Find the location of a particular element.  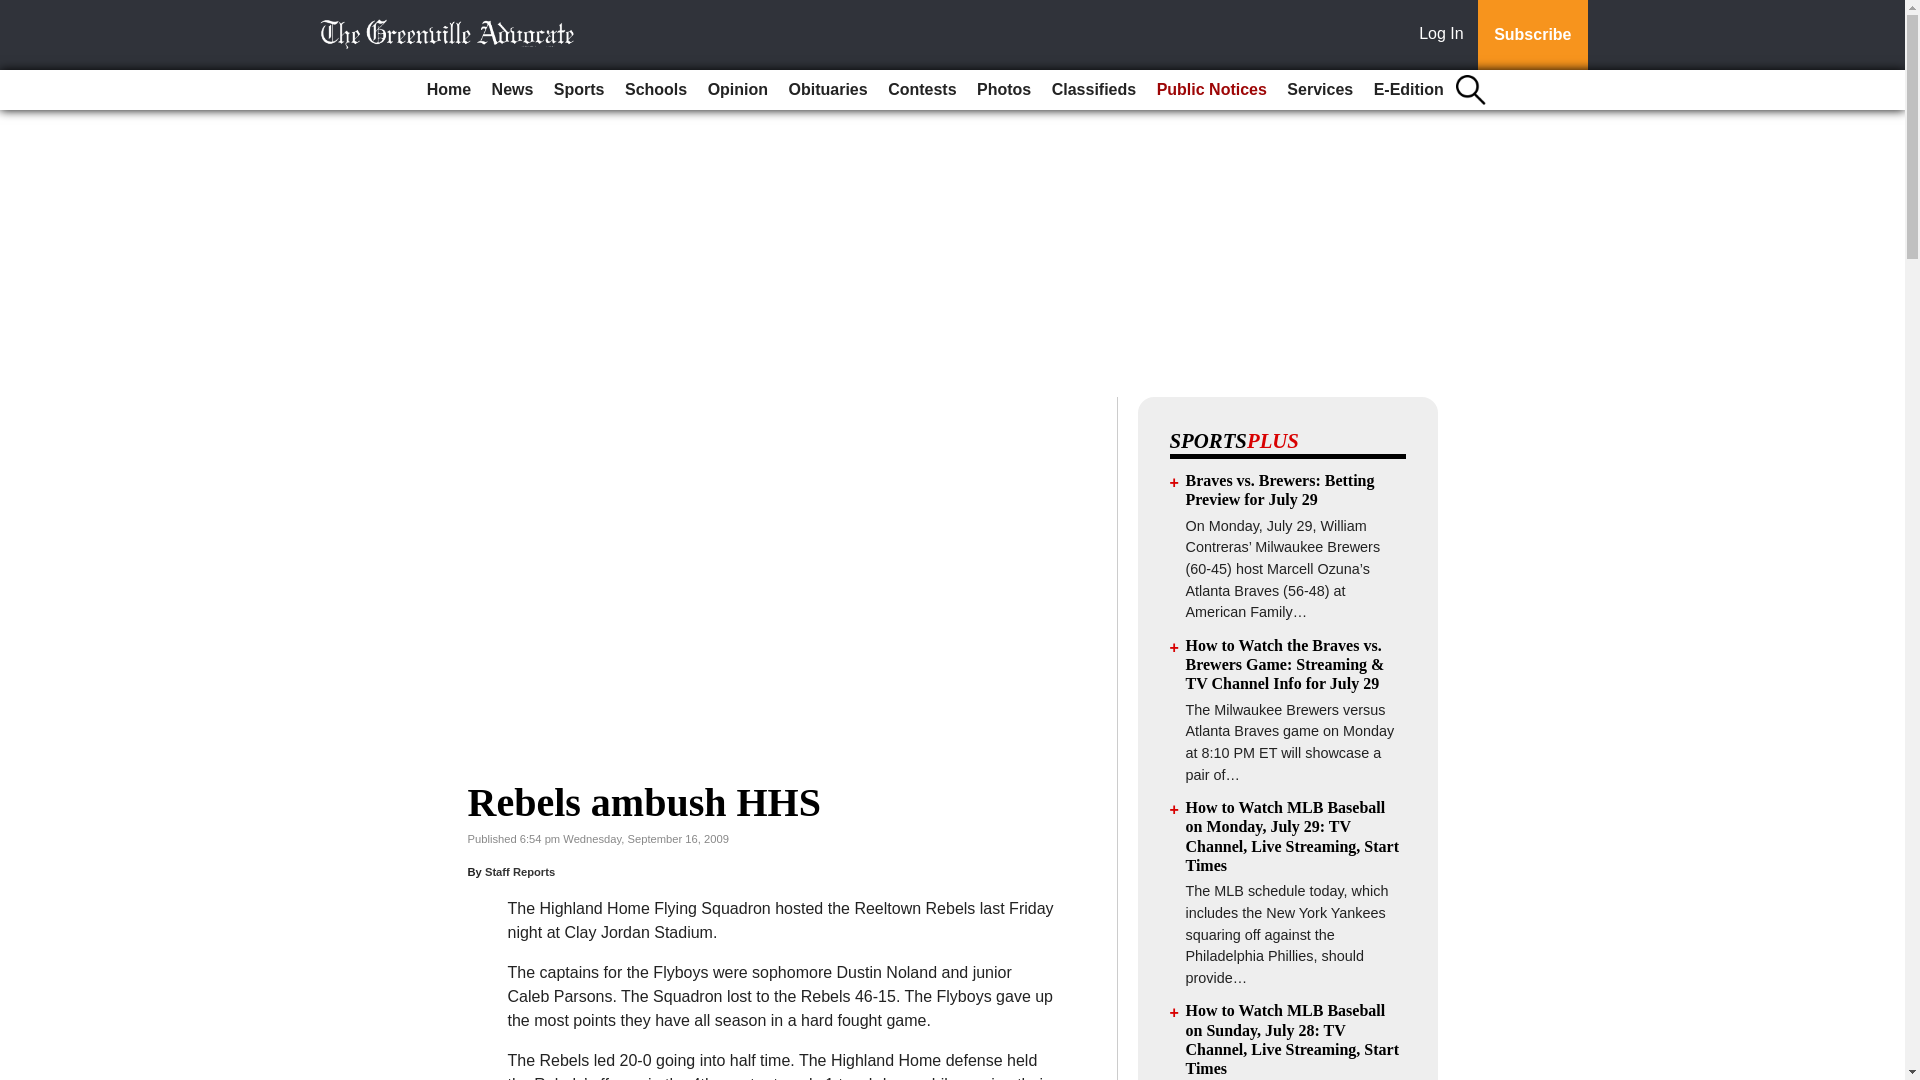

Opinion is located at coordinates (738, 90).